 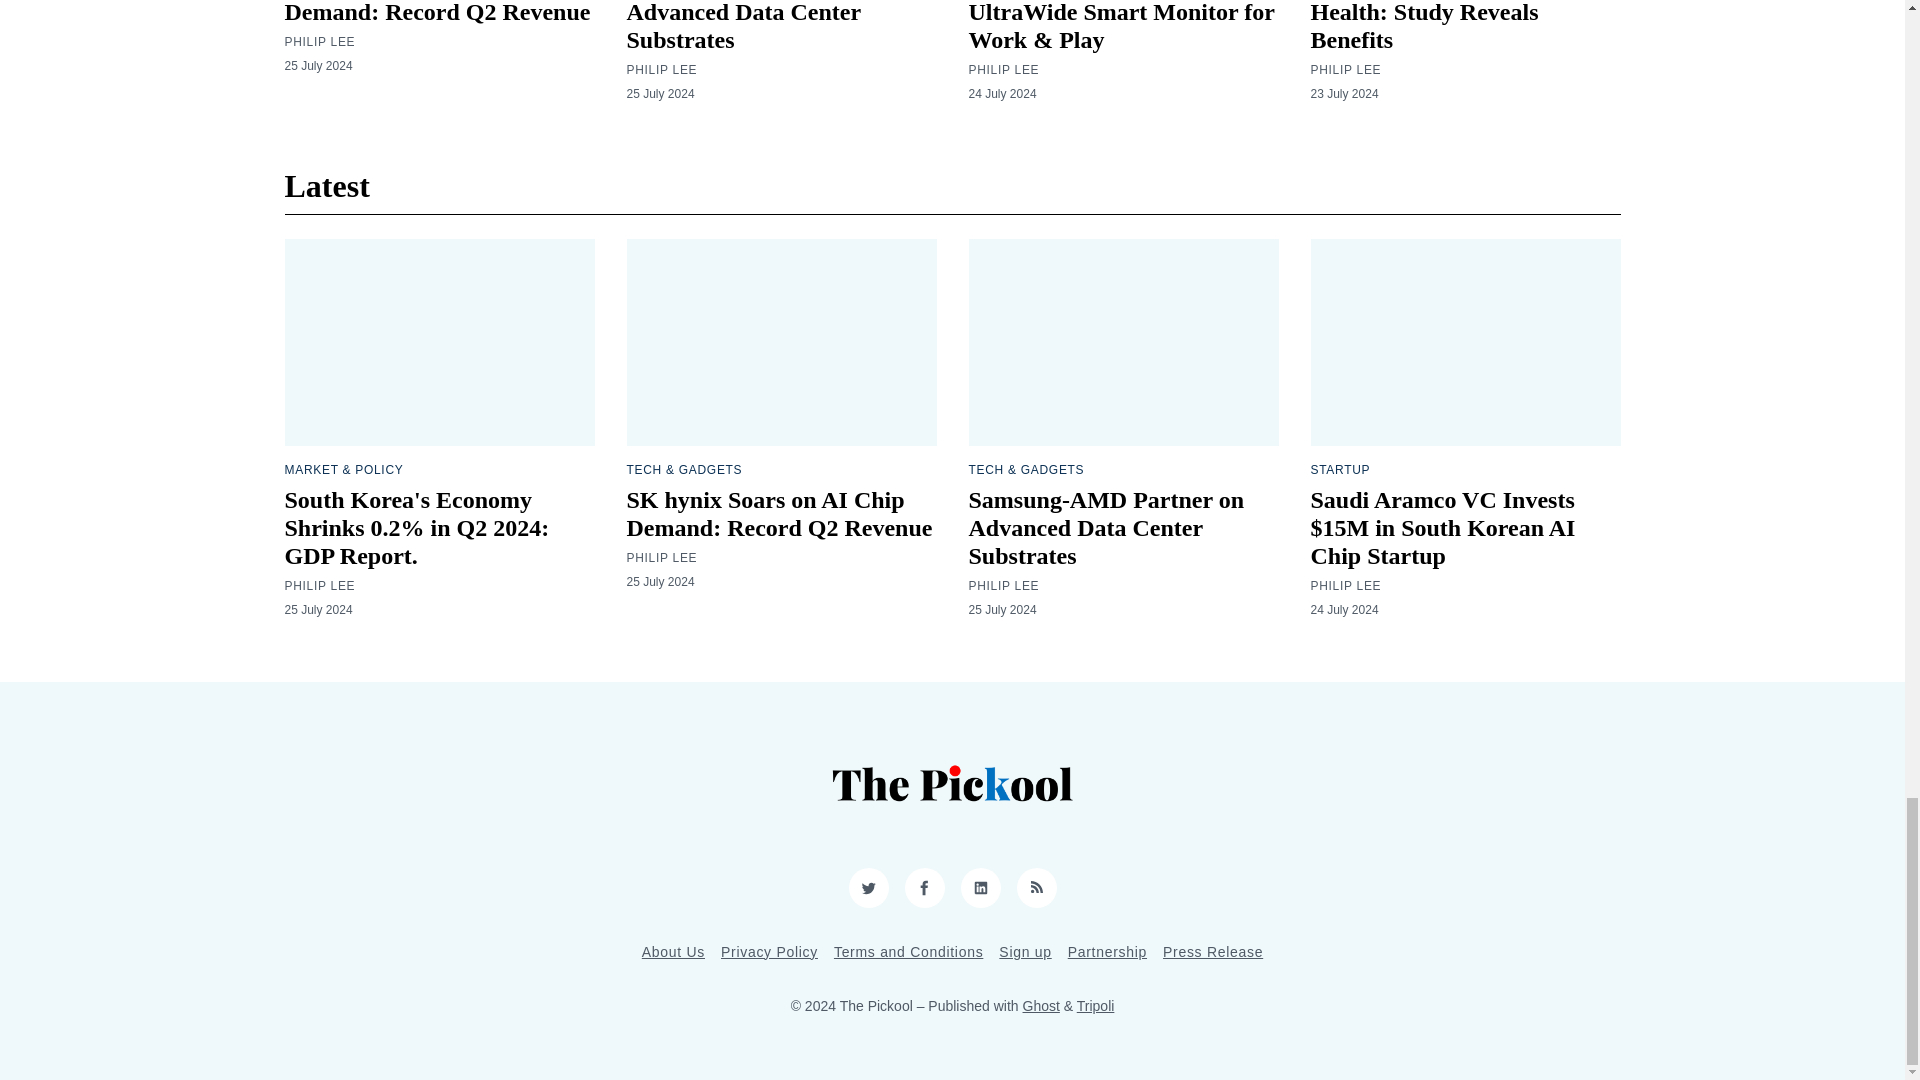 I want to click on PHILIP LEE, so click(x=320, y=41).